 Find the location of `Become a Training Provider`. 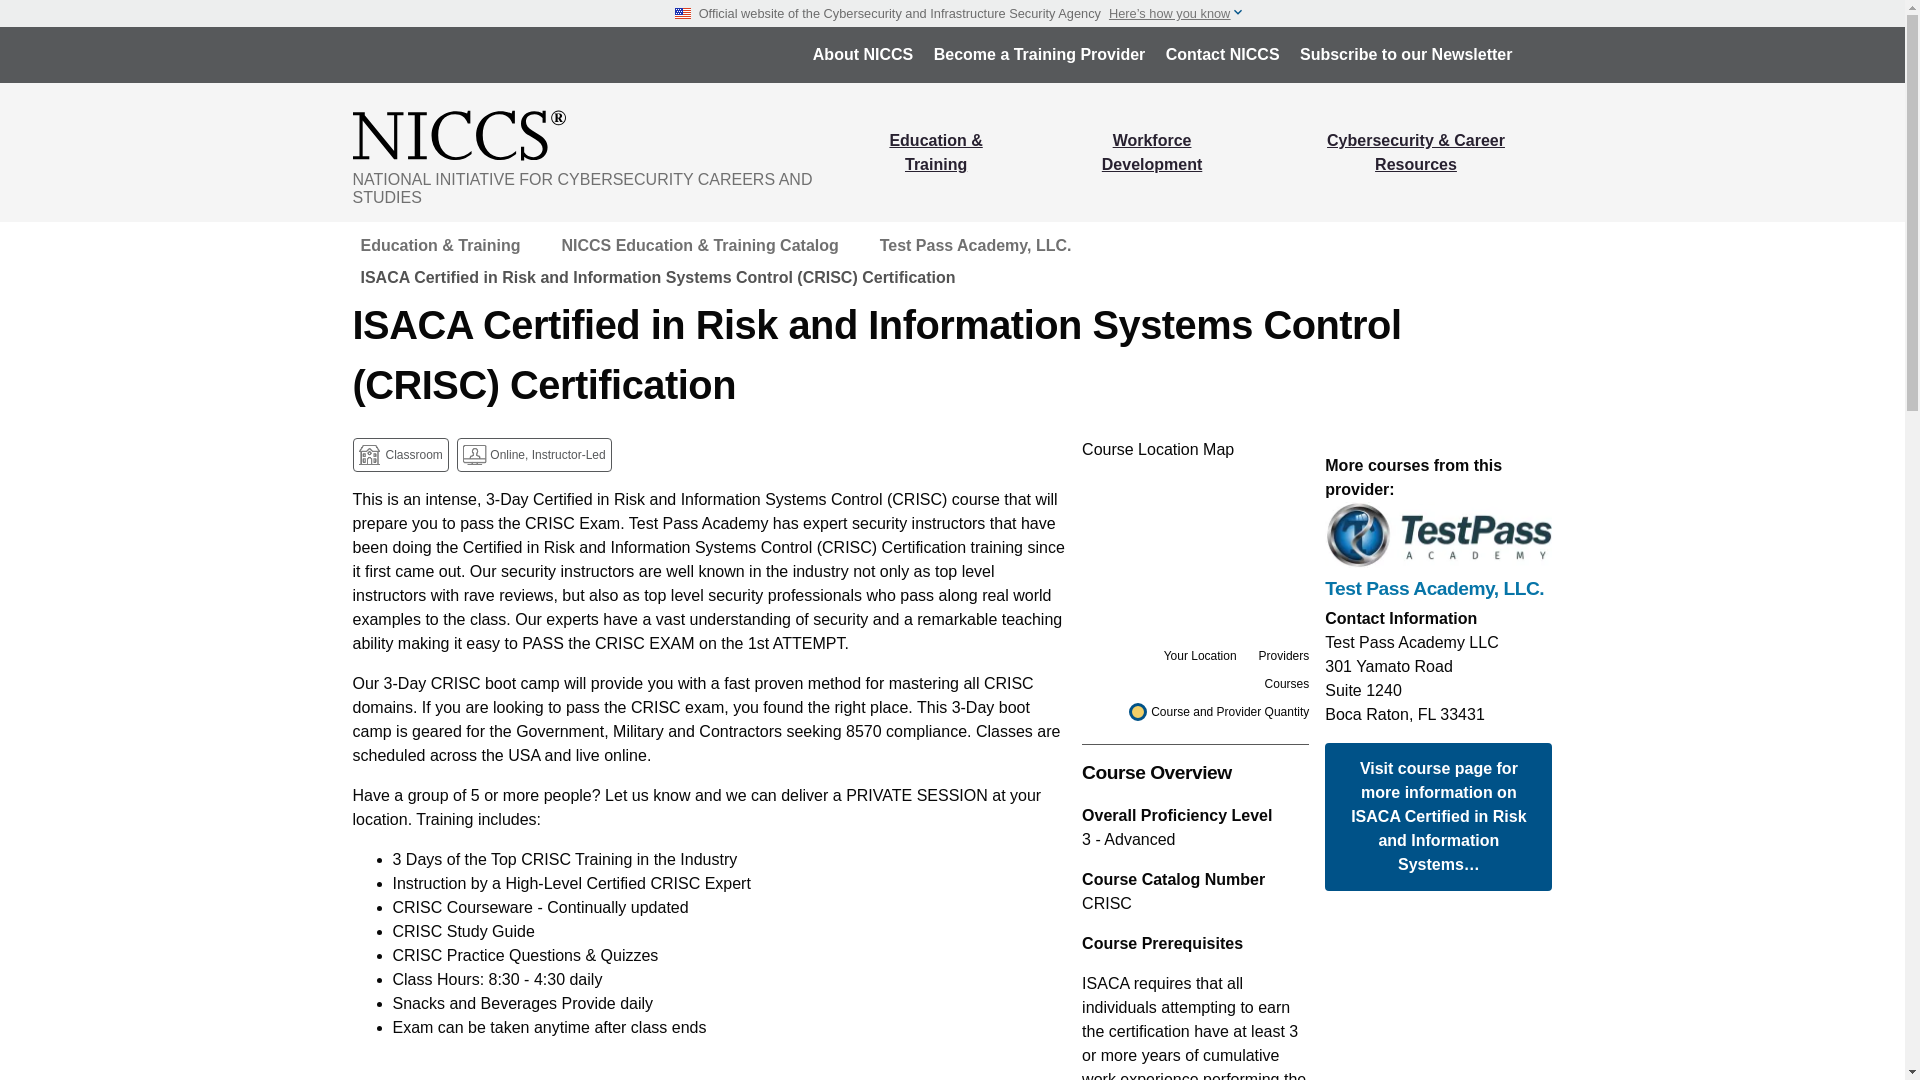

Become a Training Provider is located at coordinates (1039, 54).